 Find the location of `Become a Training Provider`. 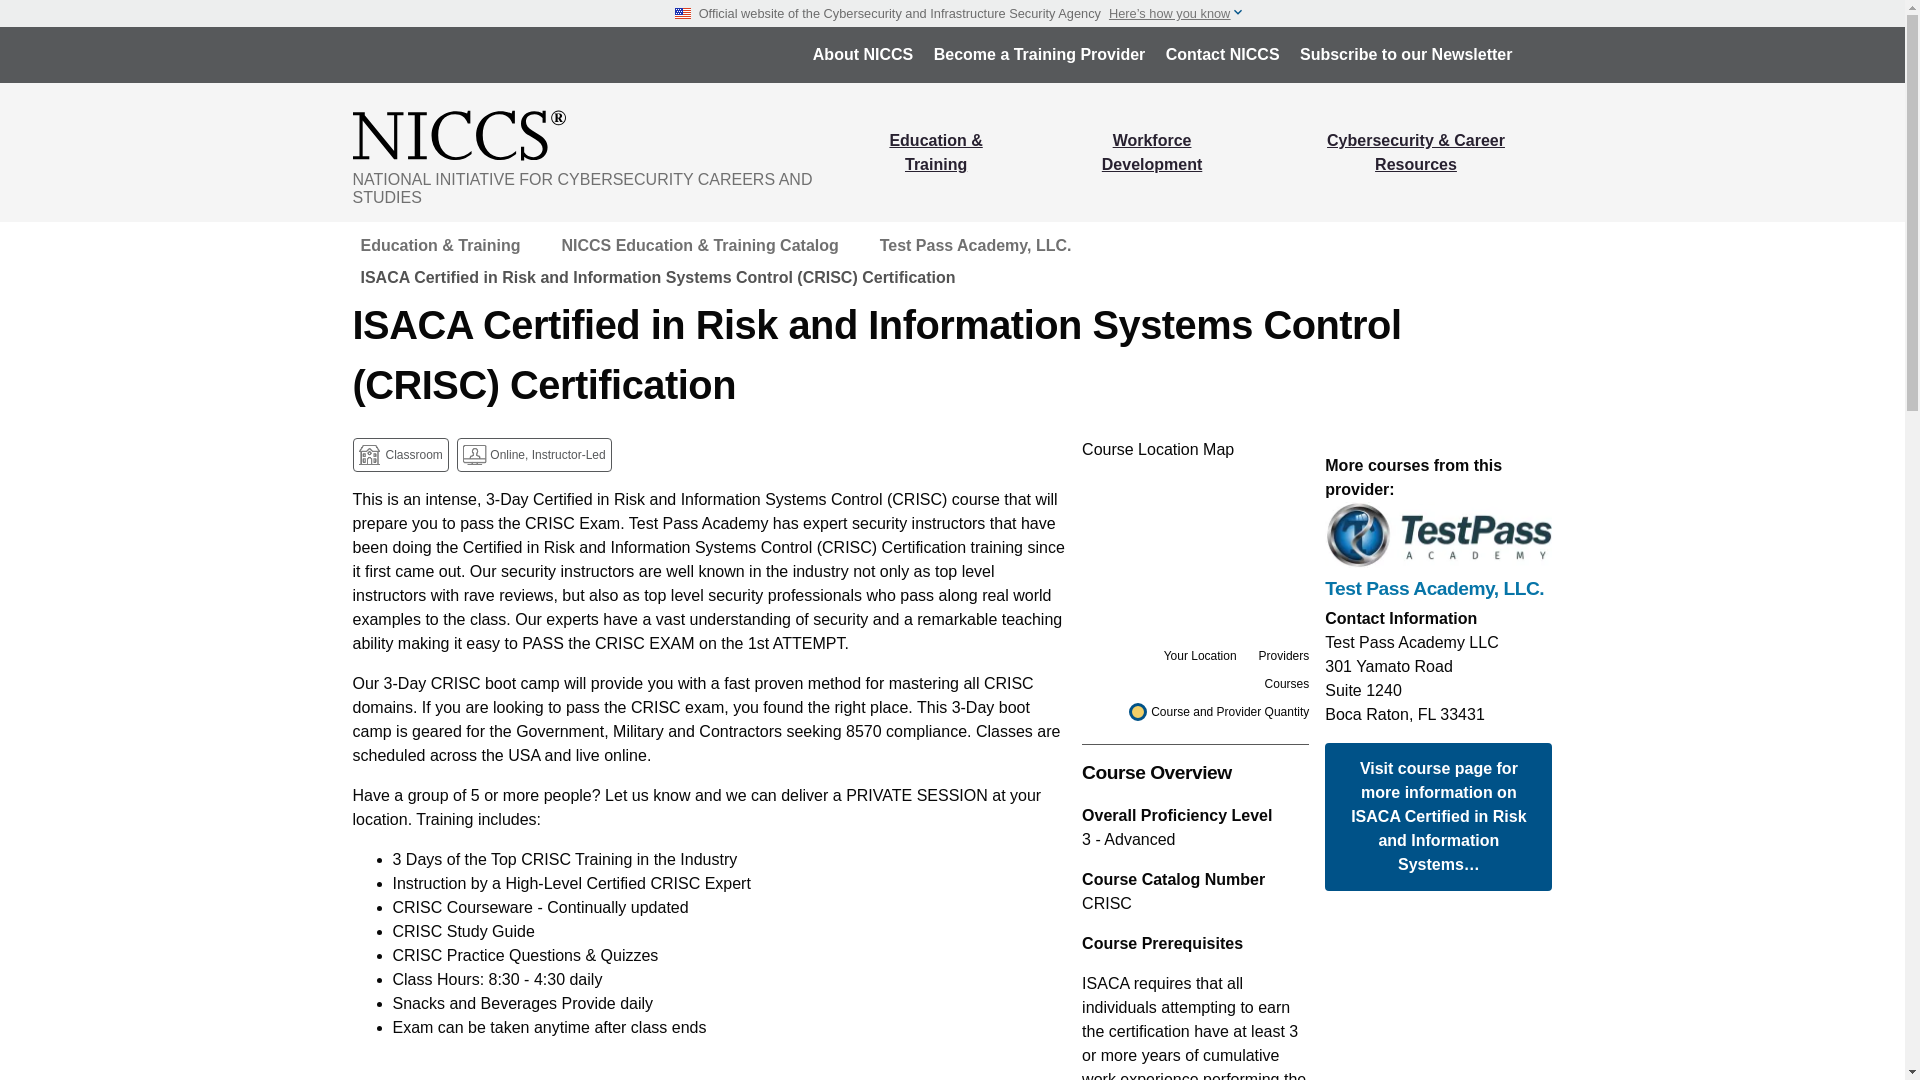

Become a Training Provider is located at coordinates (1039, 54).